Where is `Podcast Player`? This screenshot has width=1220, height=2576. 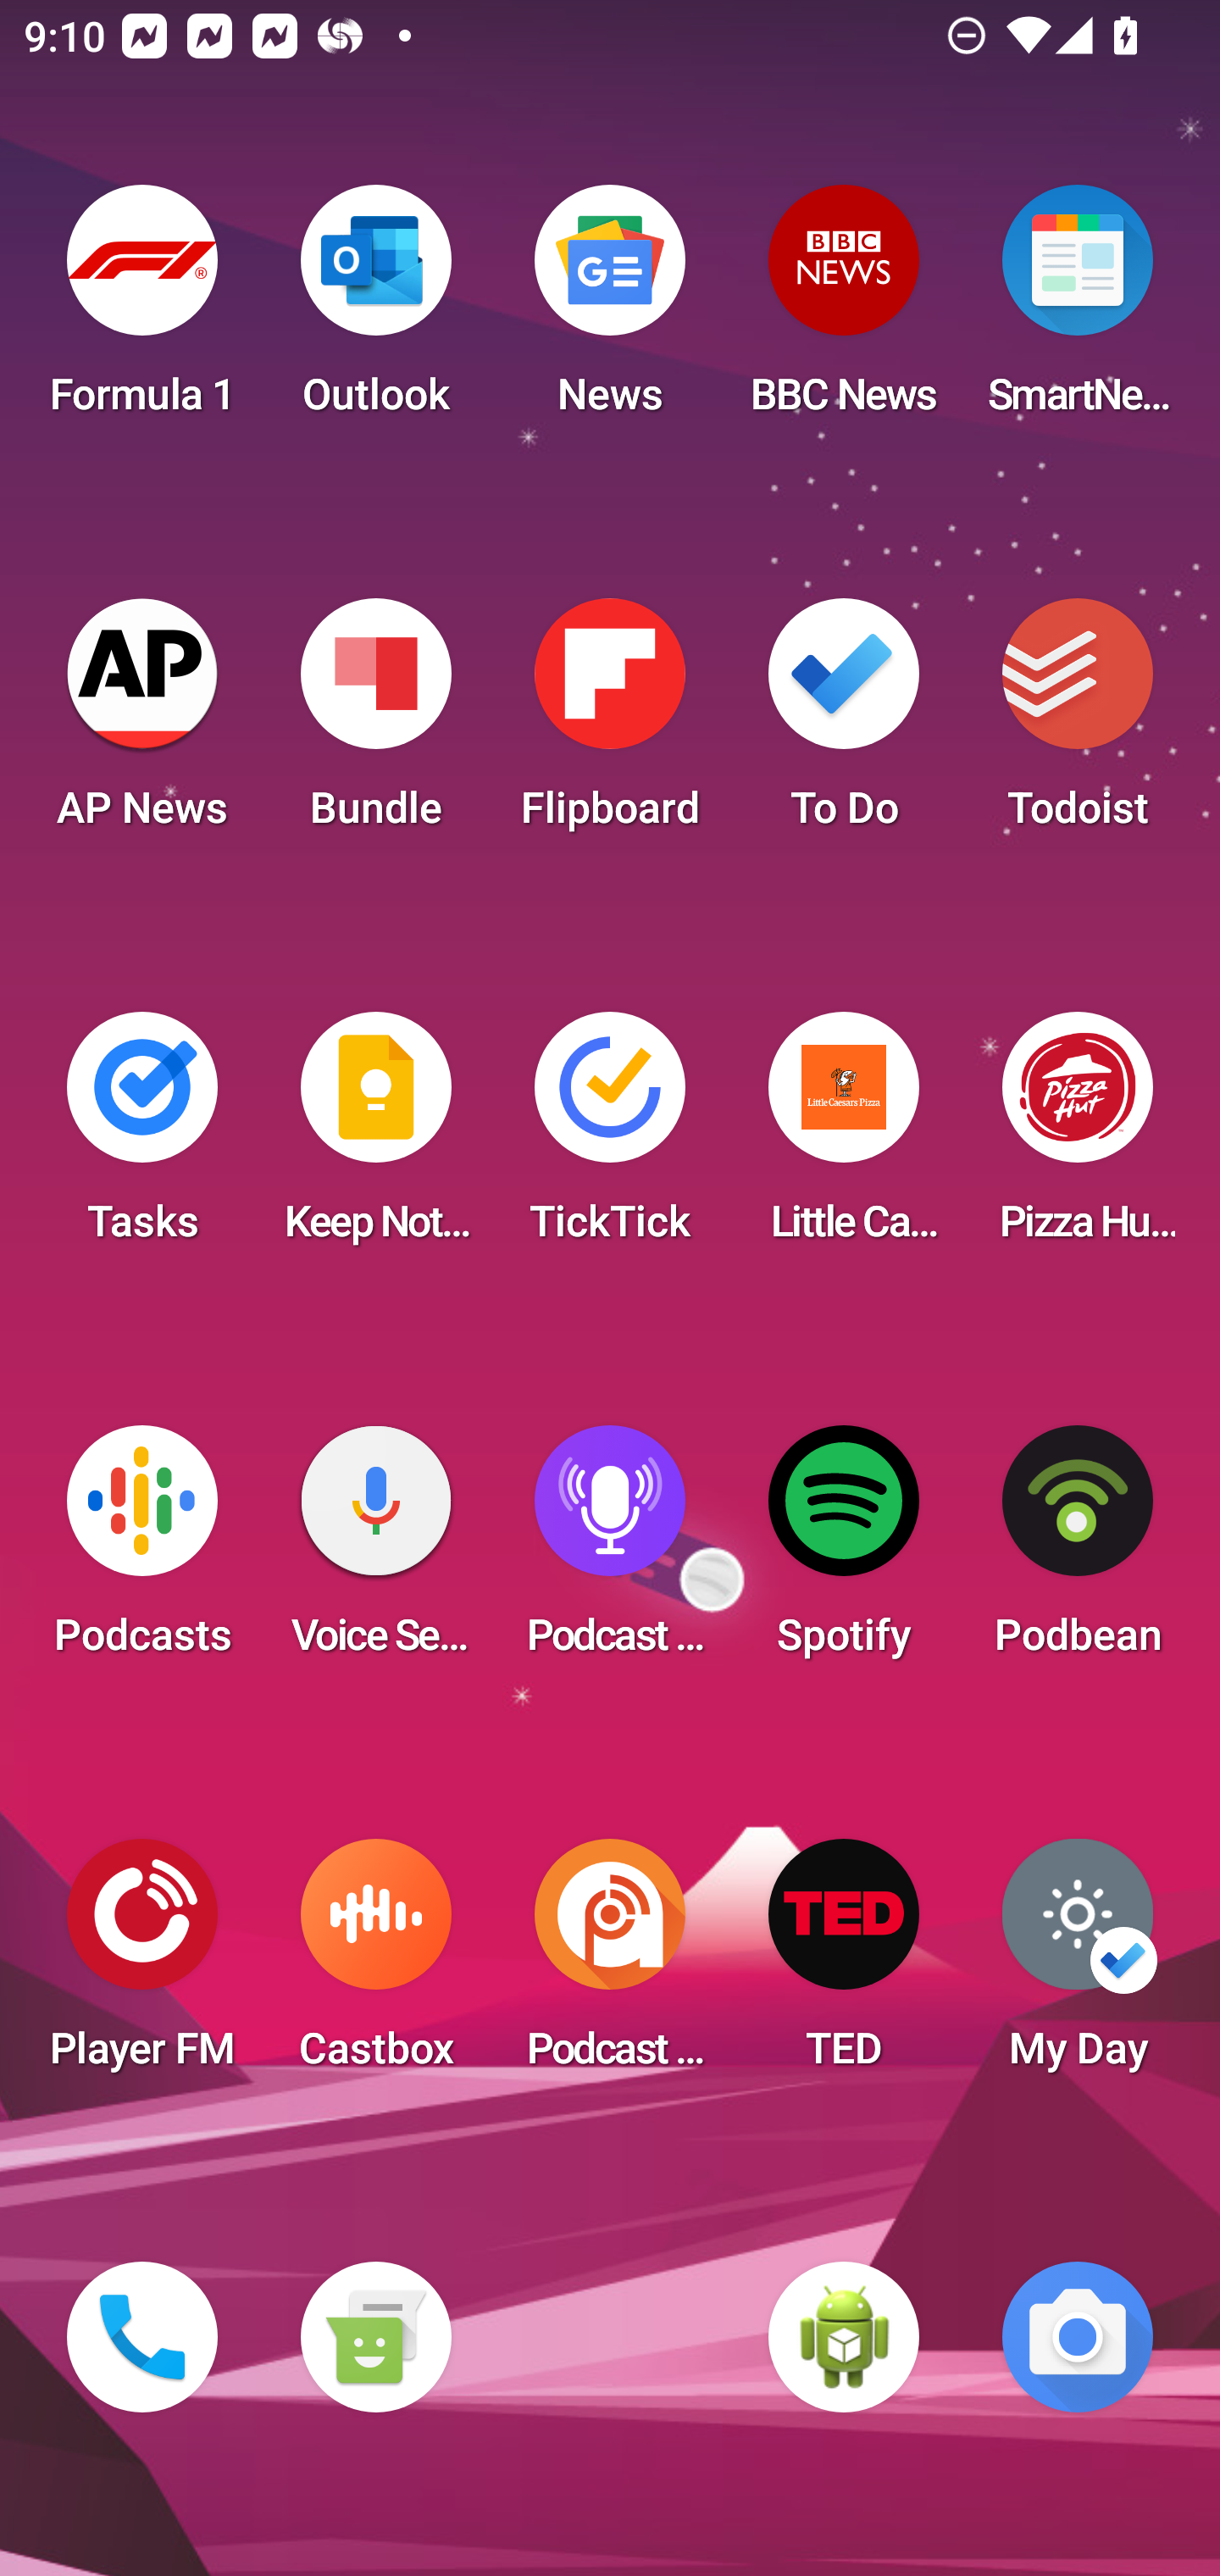 Podcast Player is located at coordinates (610, 1551).